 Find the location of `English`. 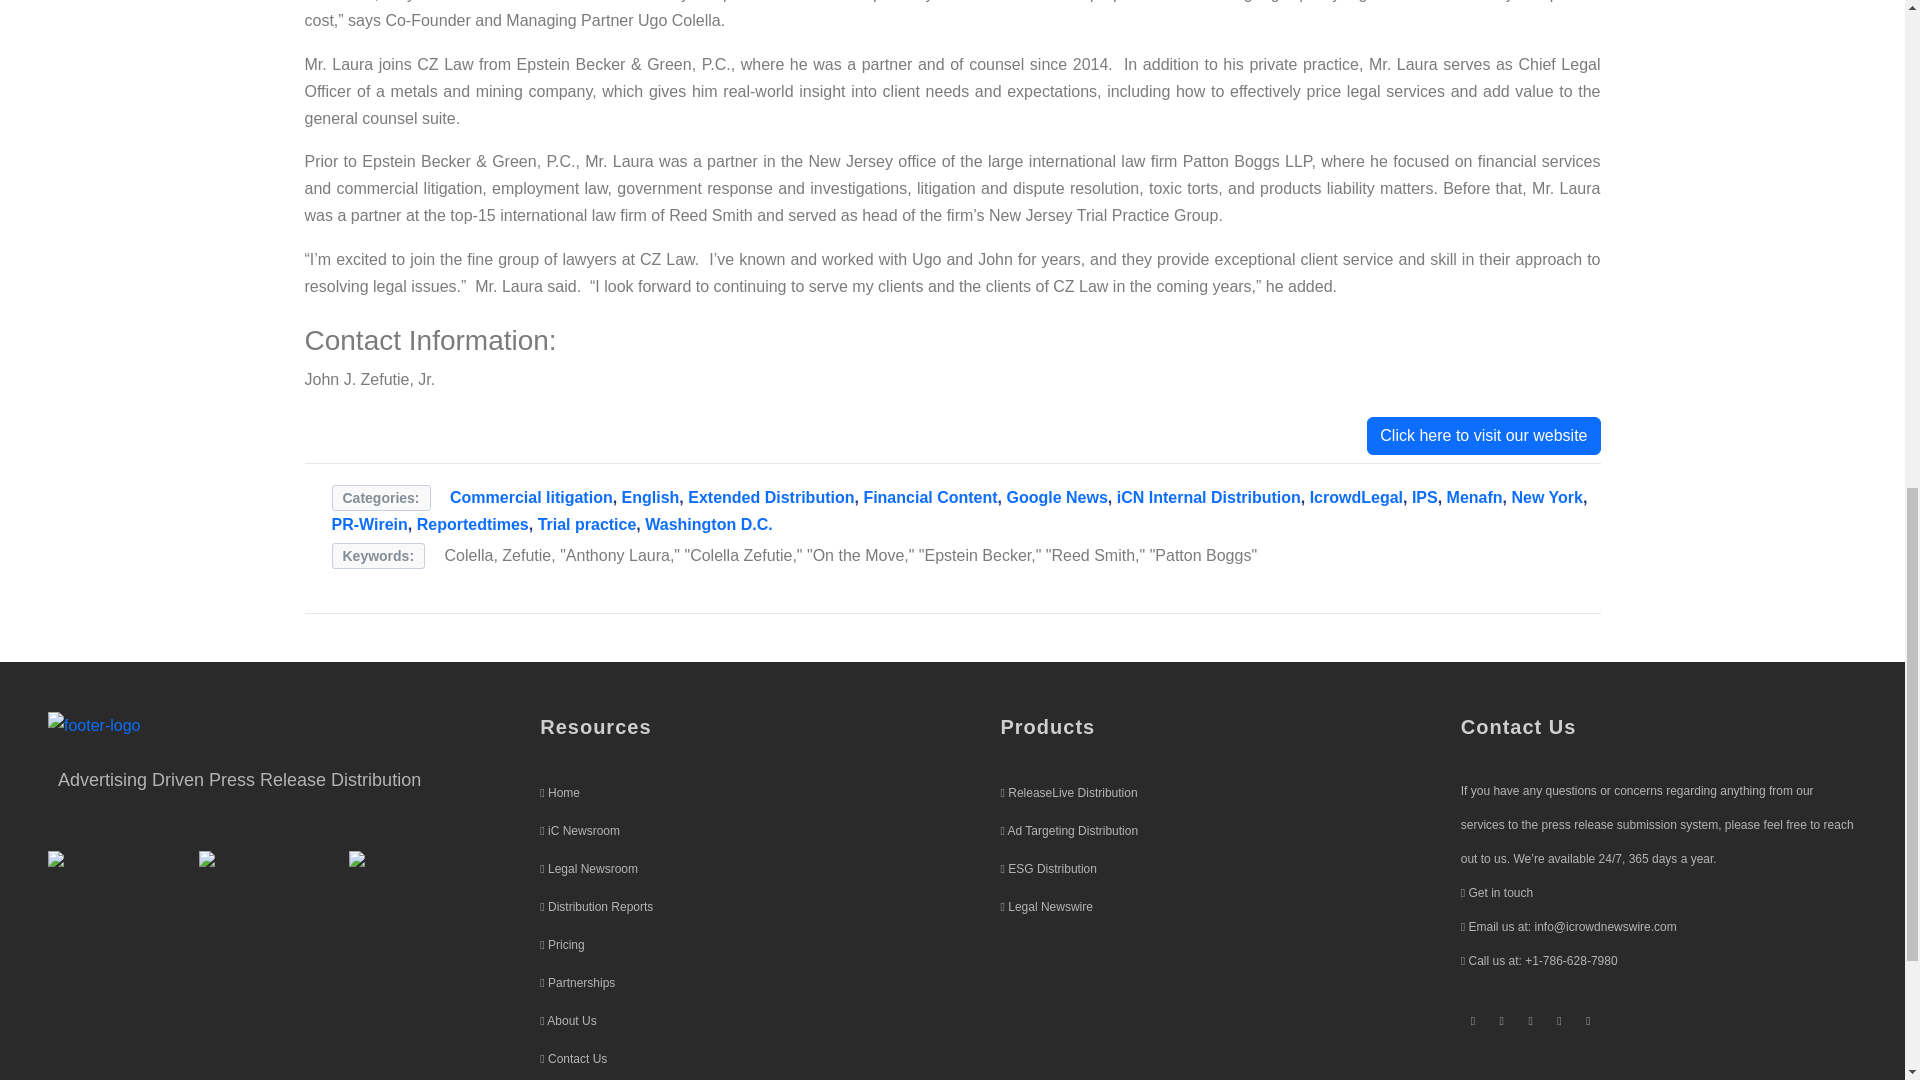

English is located at coordinates (650, 498).